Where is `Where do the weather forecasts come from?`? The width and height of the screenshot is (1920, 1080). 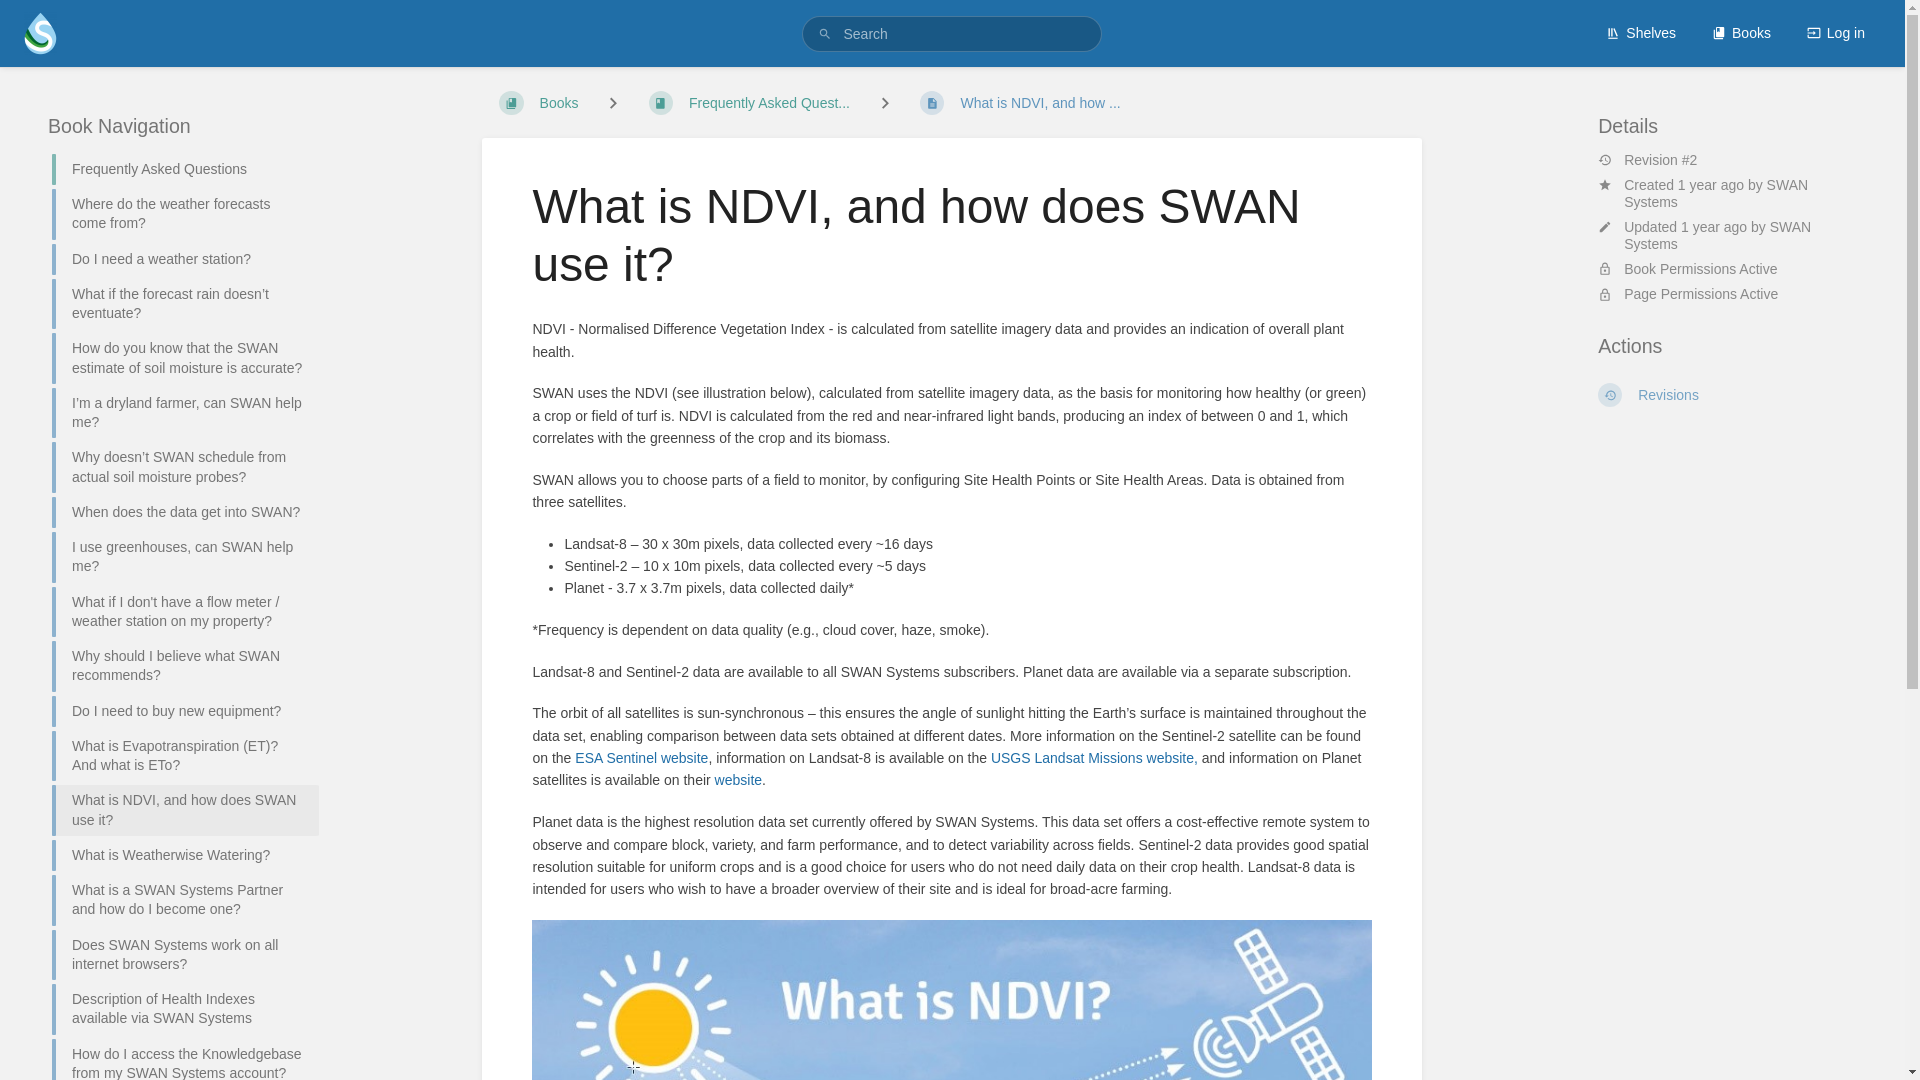 Where do the weather forecasts come from? is located at coordinates (177, 214).